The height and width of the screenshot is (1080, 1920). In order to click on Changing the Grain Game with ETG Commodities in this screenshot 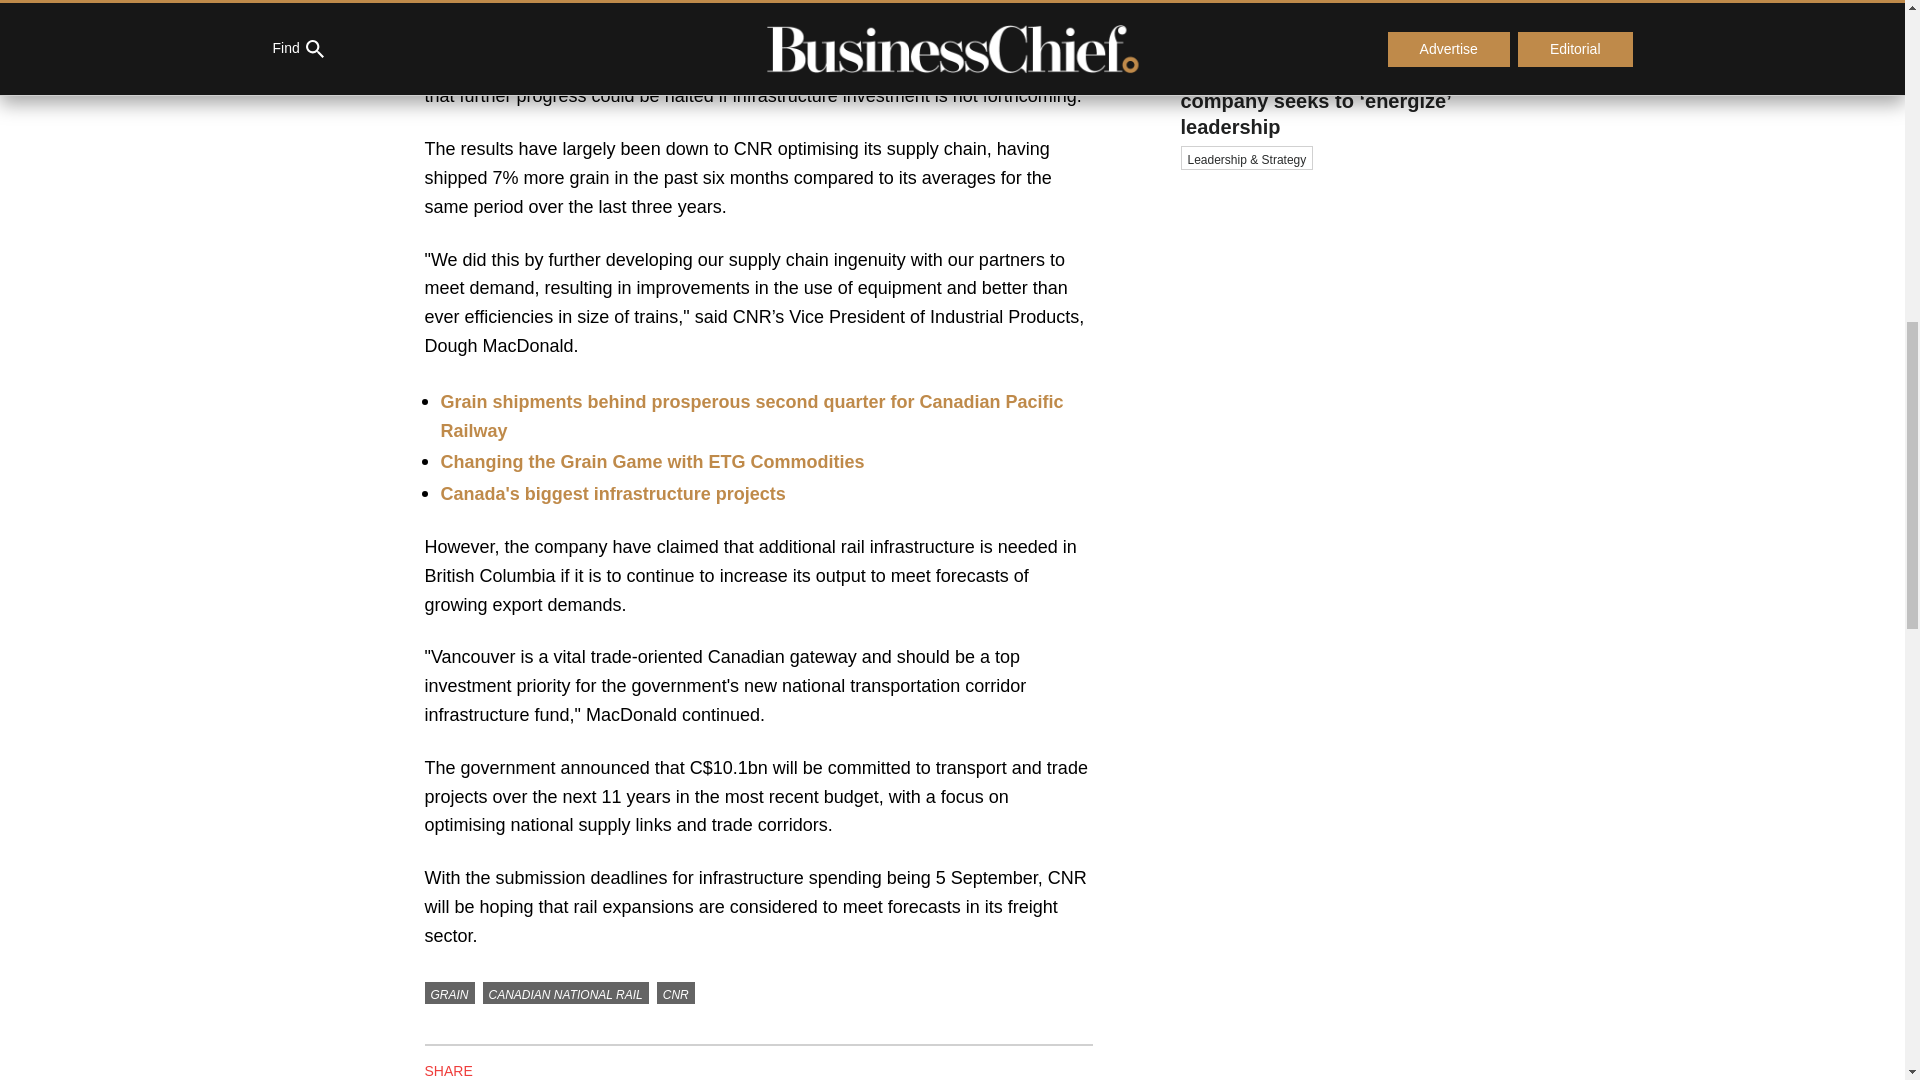, I will do `click(652, 462)`.